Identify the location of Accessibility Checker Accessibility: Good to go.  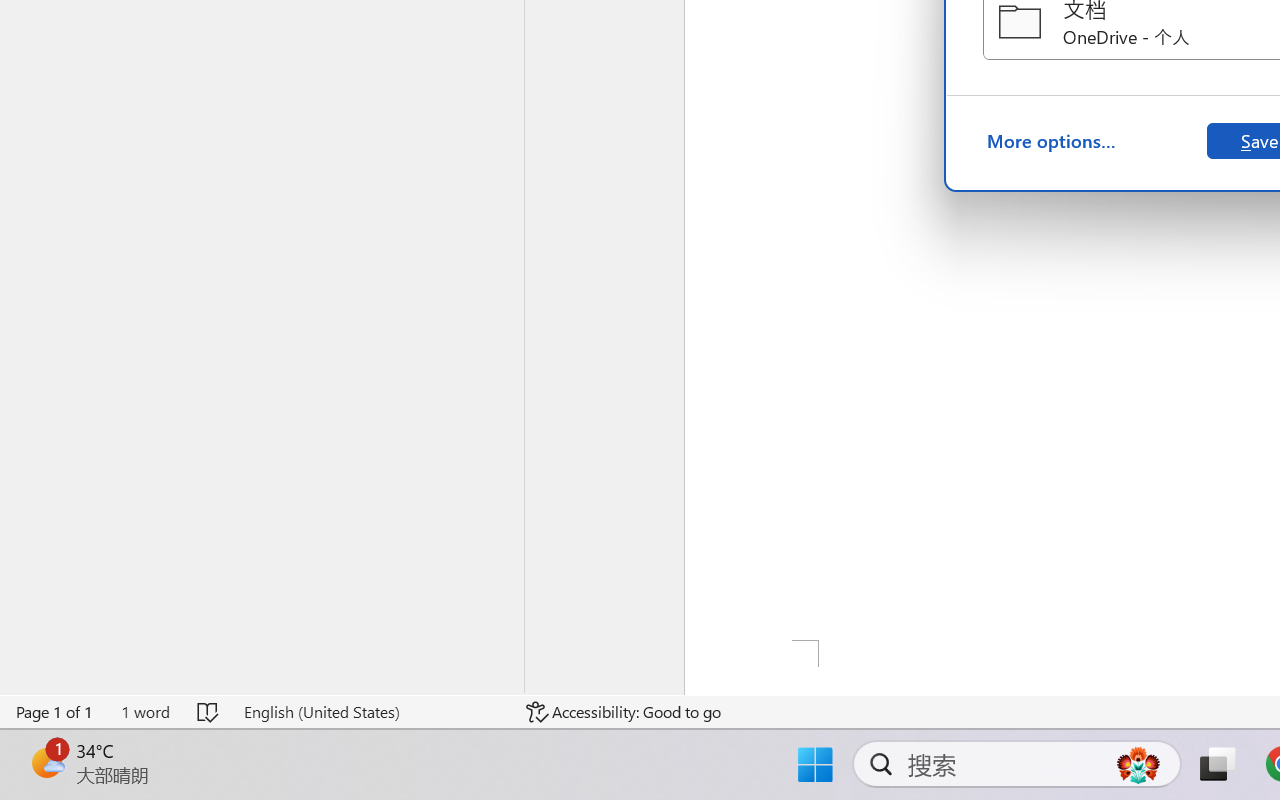
(624, 712).